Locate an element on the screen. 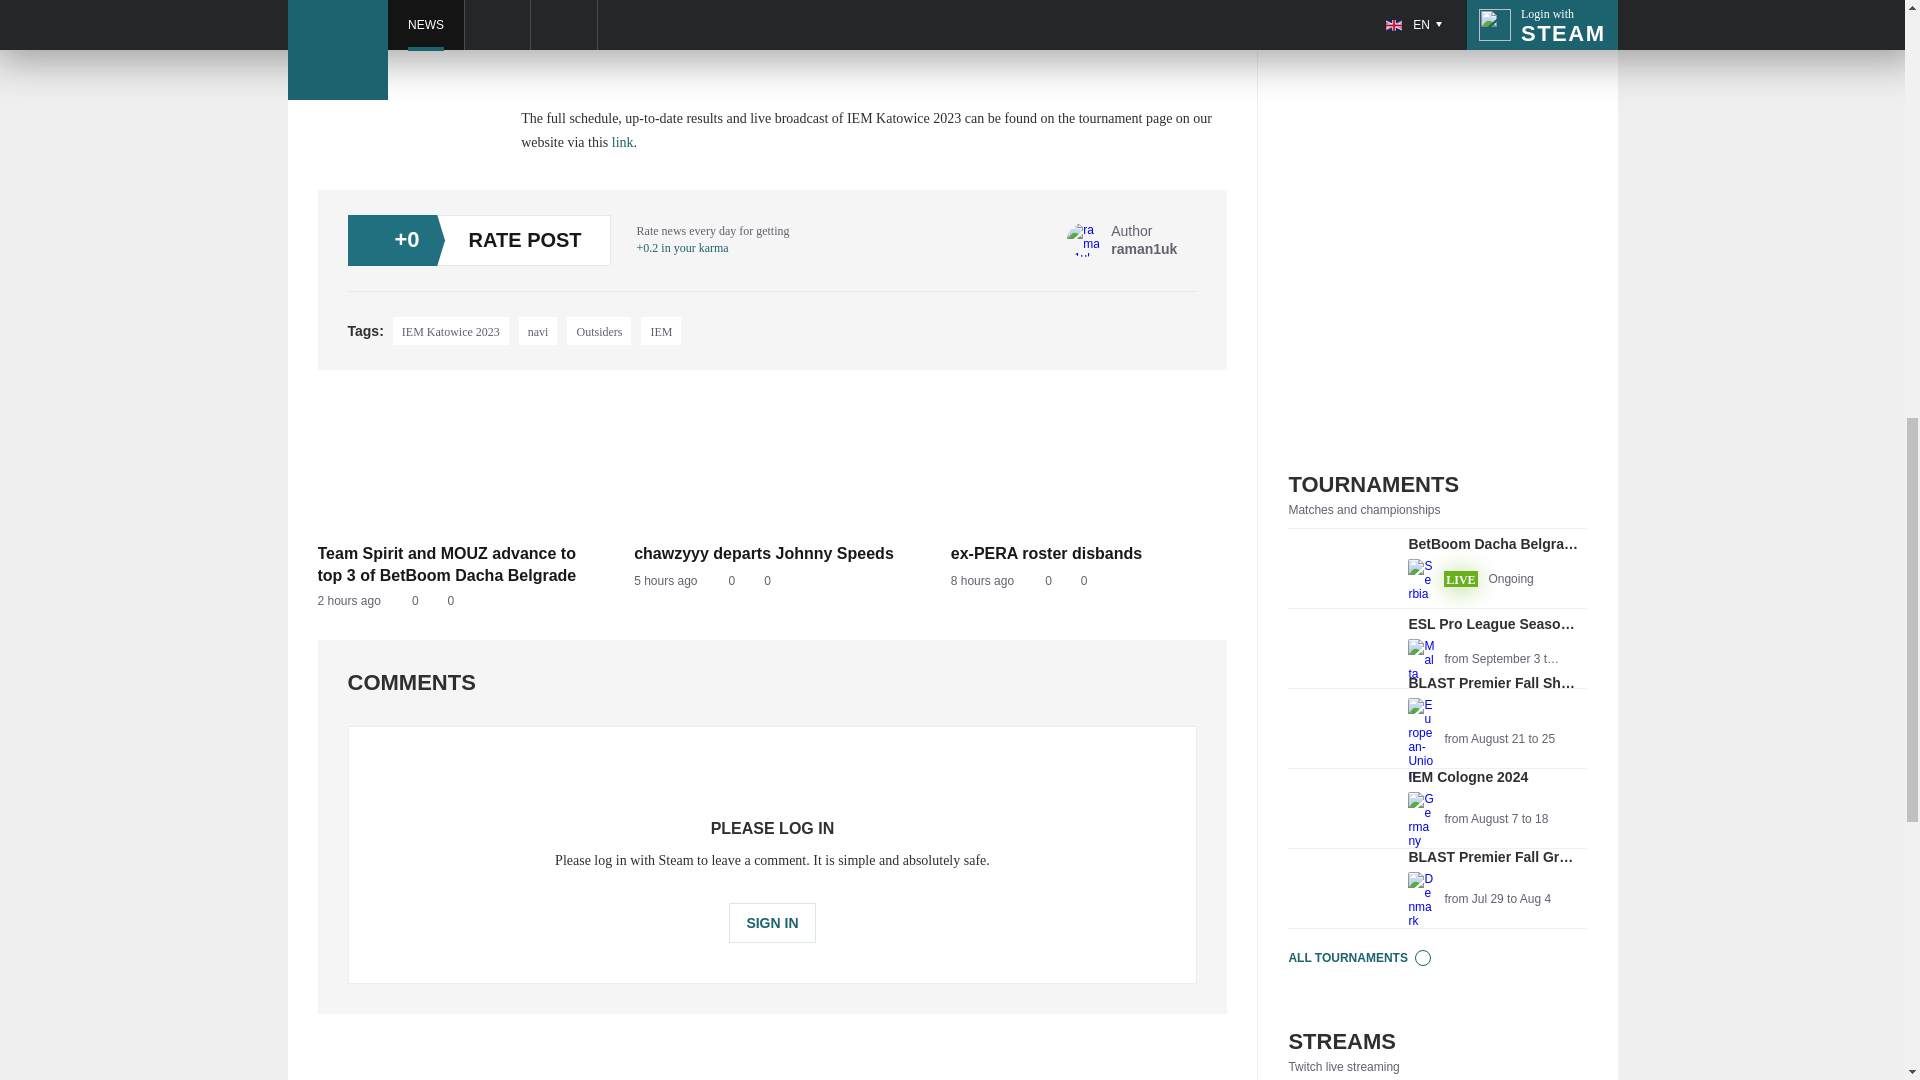  navi is located at coordinates (661, 330).